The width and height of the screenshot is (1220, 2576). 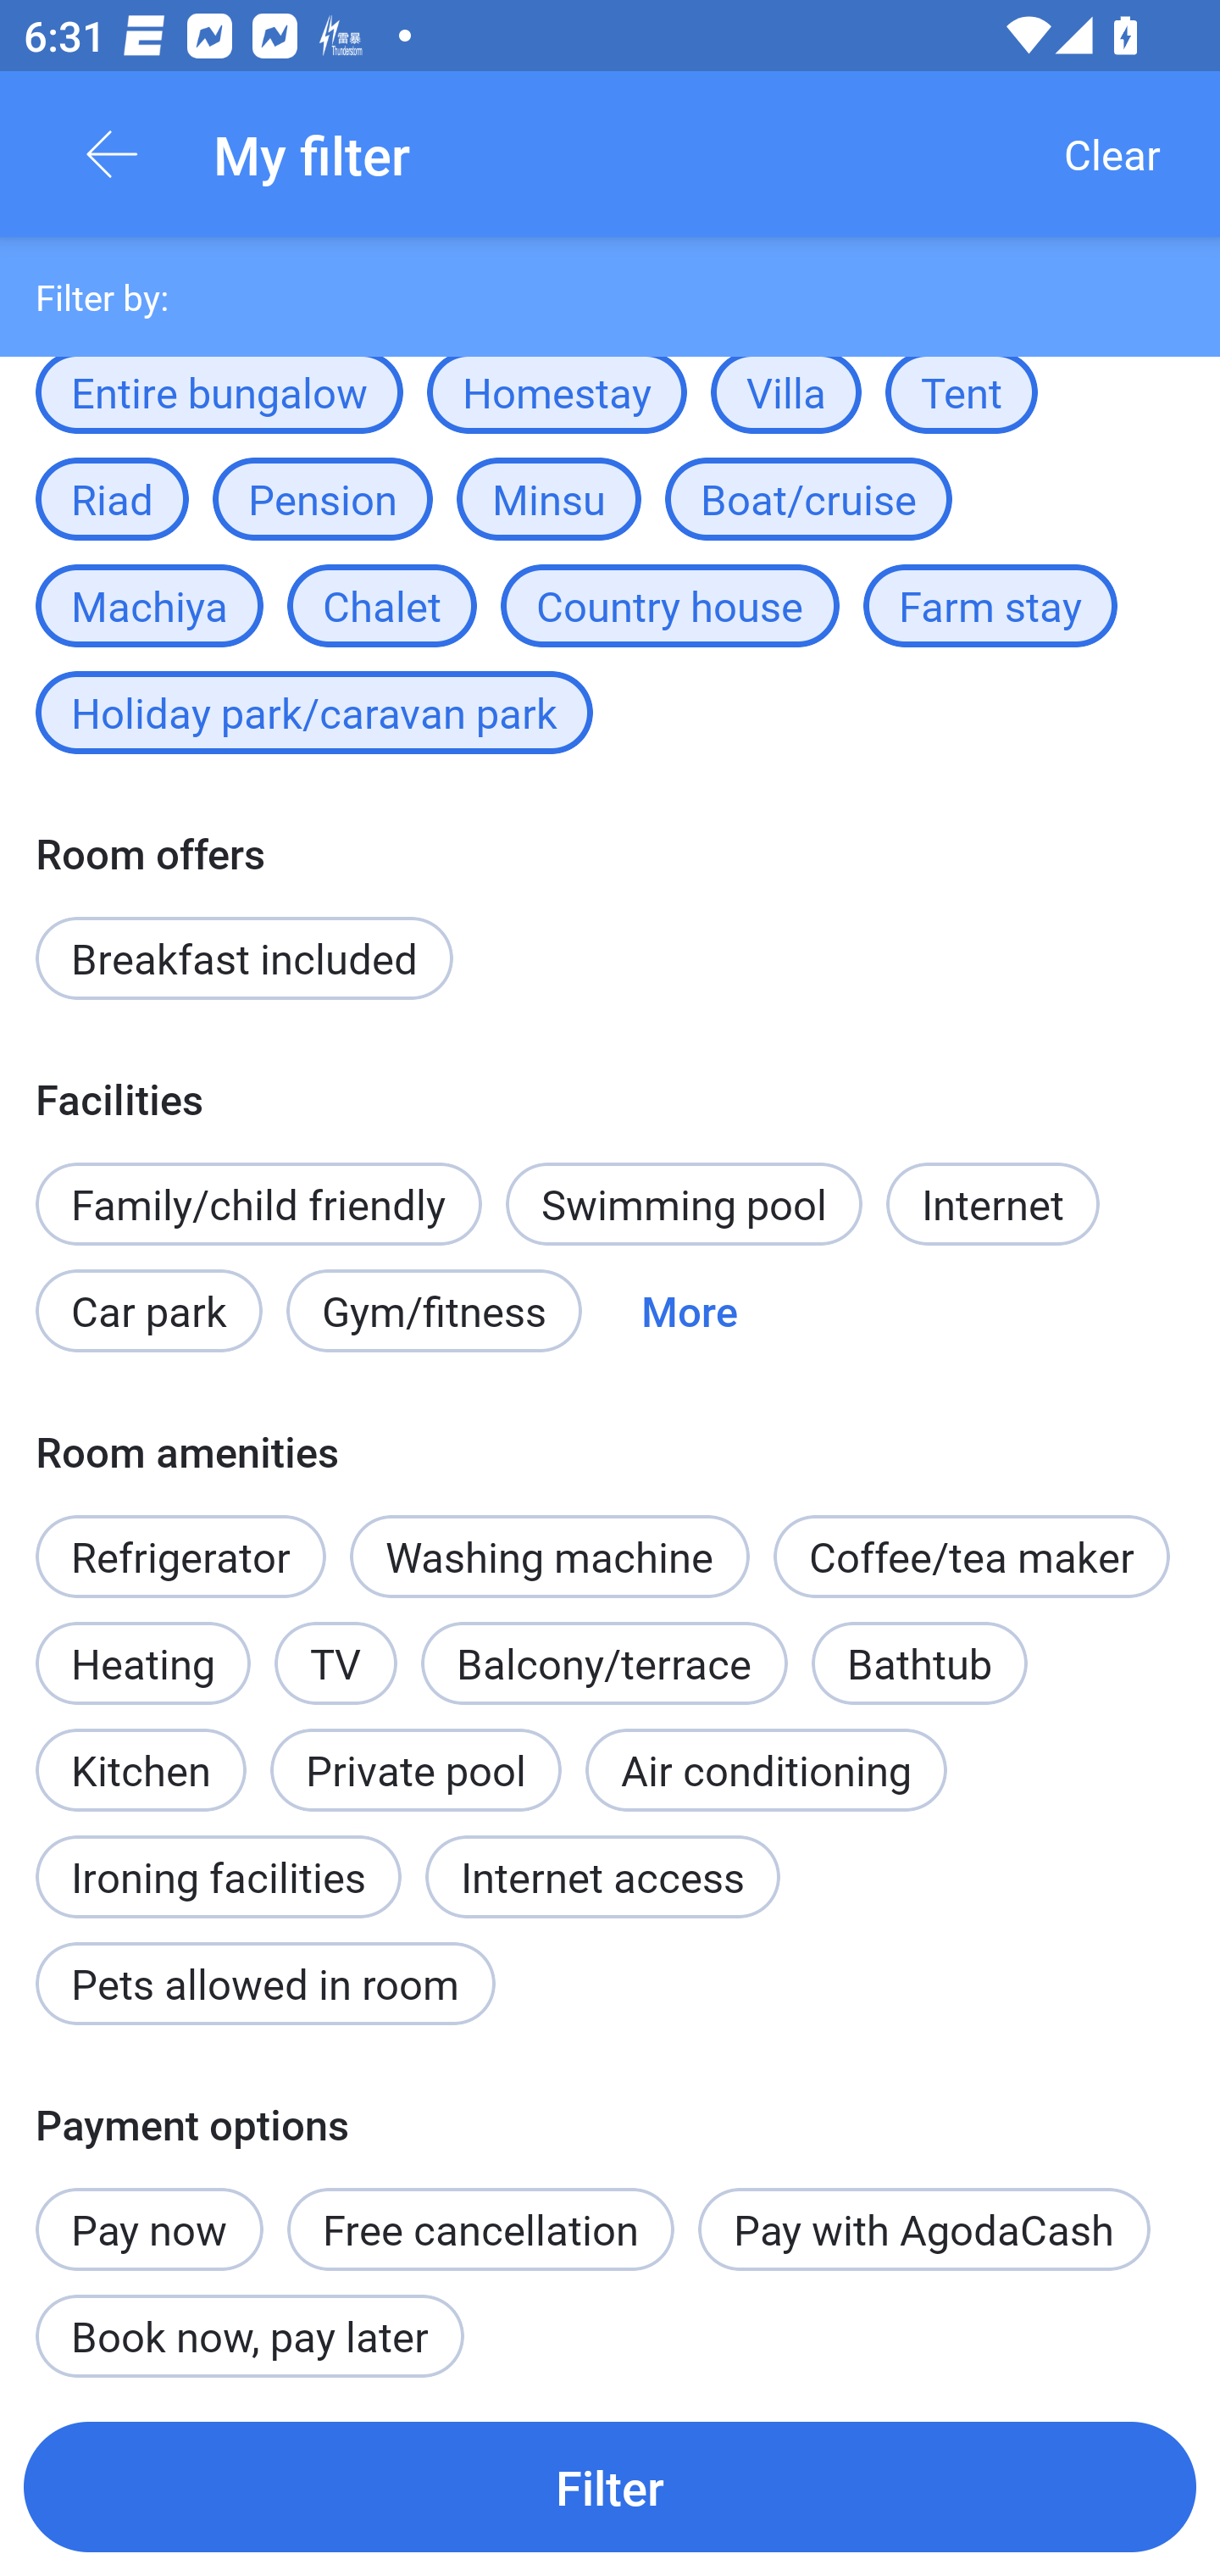 I want to click on Internet access, so click(x=603, y=1876).